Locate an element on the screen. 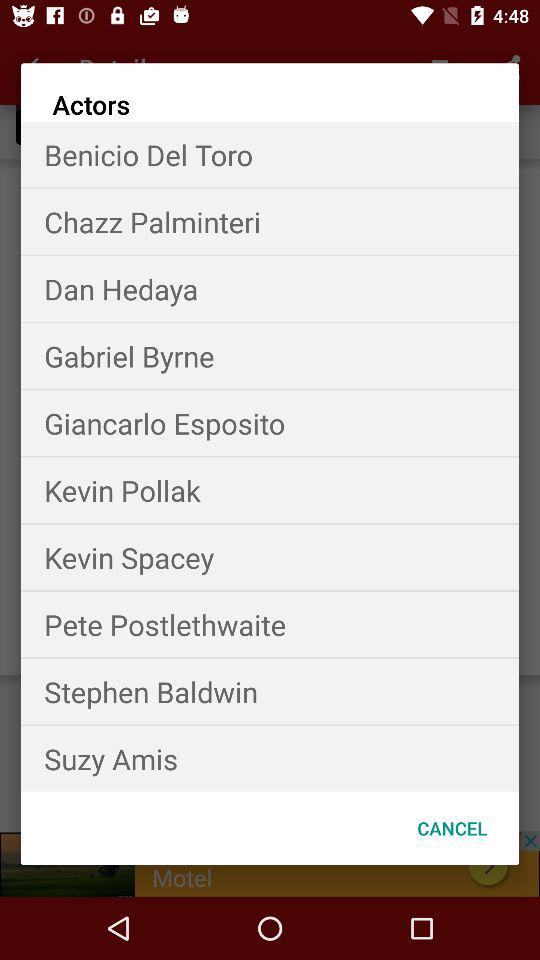 This screenshot has height=960, width=540. press item above    suzy amis icon is located at coordinates (270, 692).